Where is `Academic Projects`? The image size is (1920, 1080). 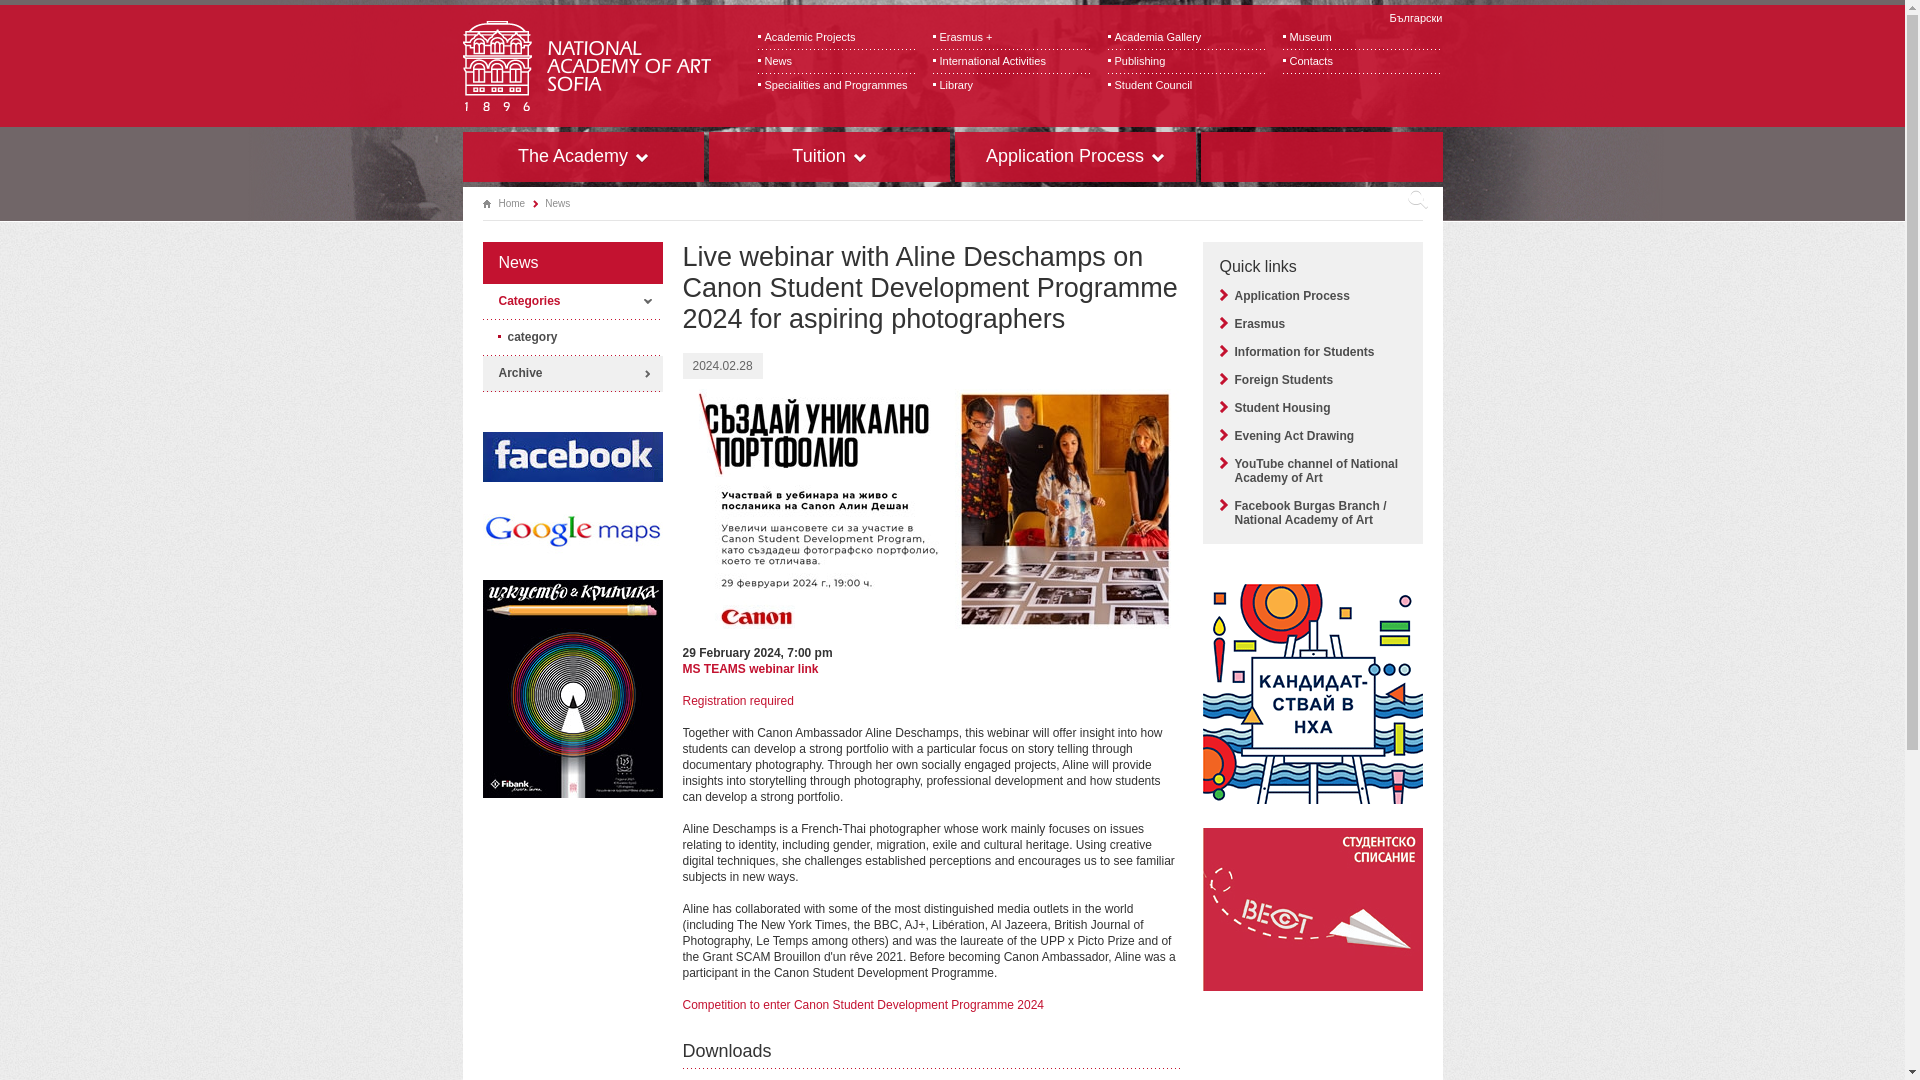
Academic Projects is located at coordinates (838, 37).